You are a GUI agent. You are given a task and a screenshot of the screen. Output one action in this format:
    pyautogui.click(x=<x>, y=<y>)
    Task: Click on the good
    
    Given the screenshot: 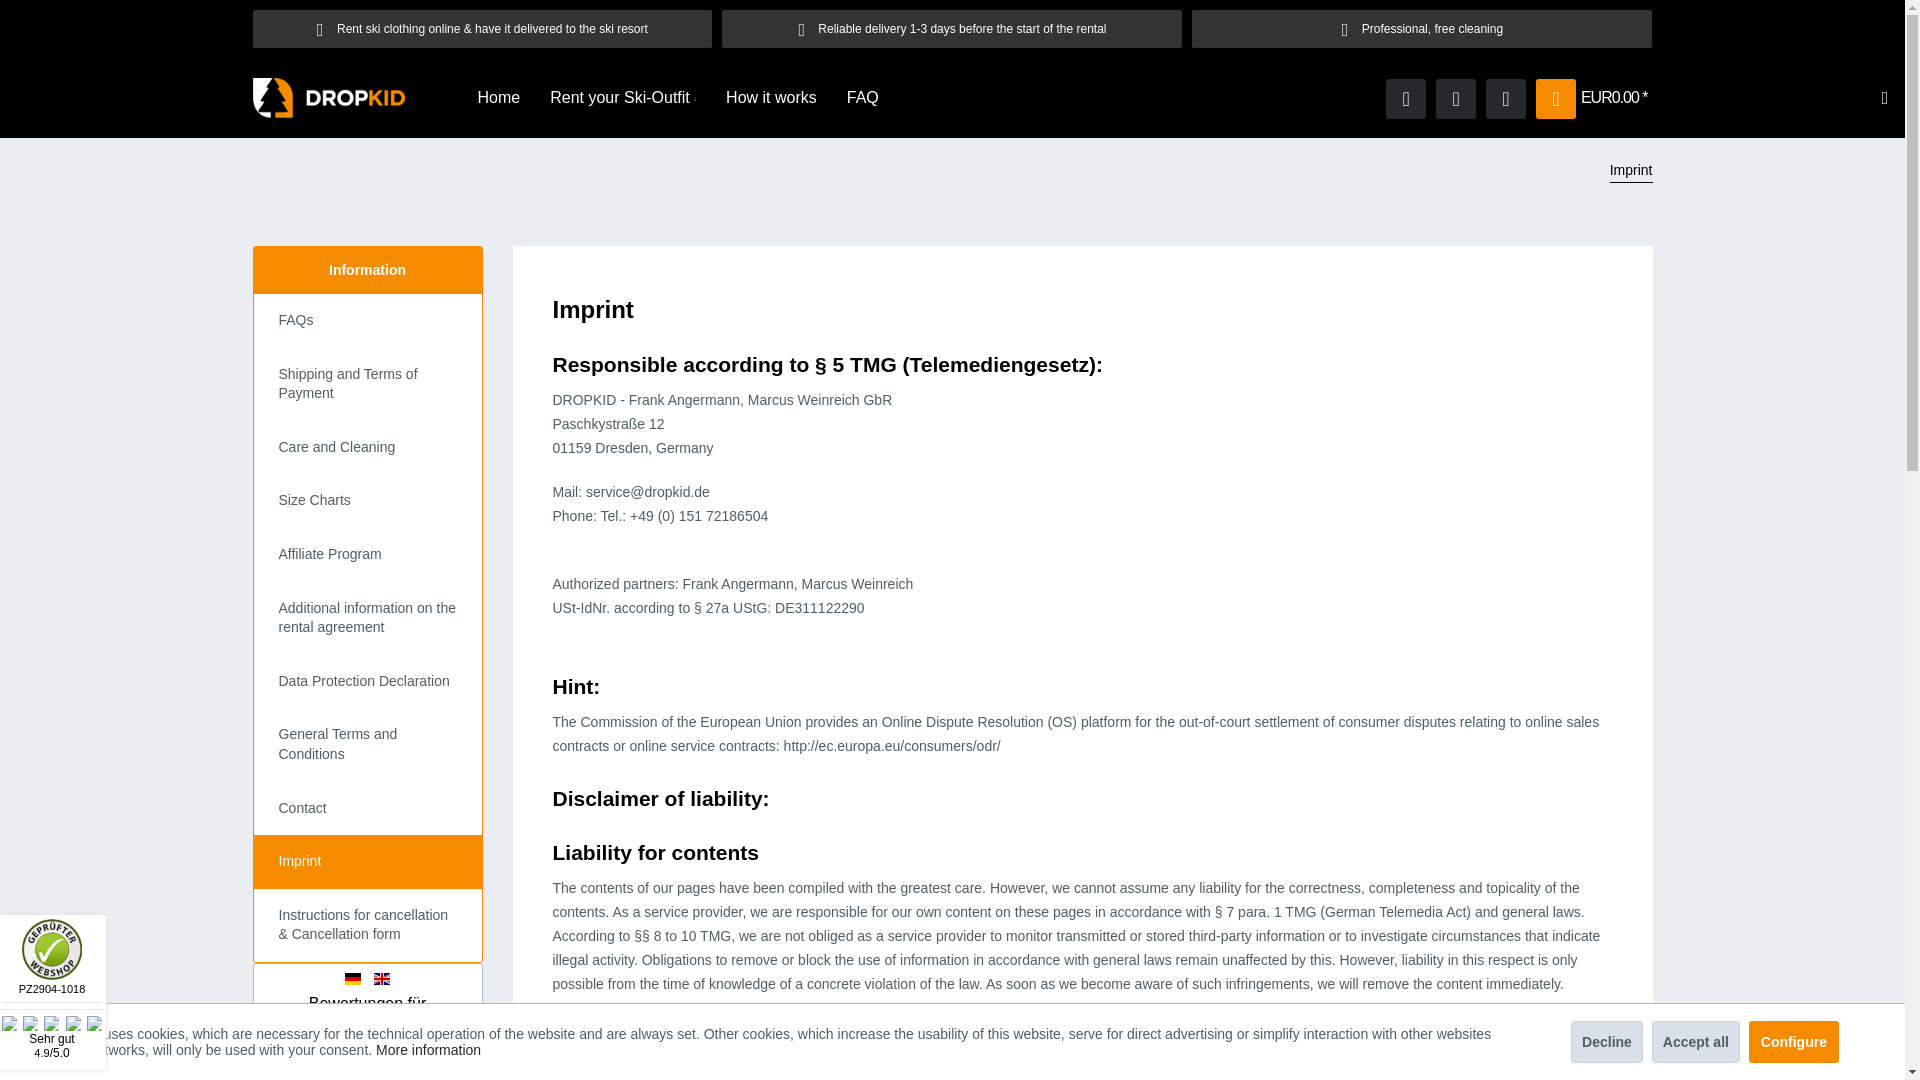 What is the action you would take?
    pyautogui.click(x=9, y=1024)
    